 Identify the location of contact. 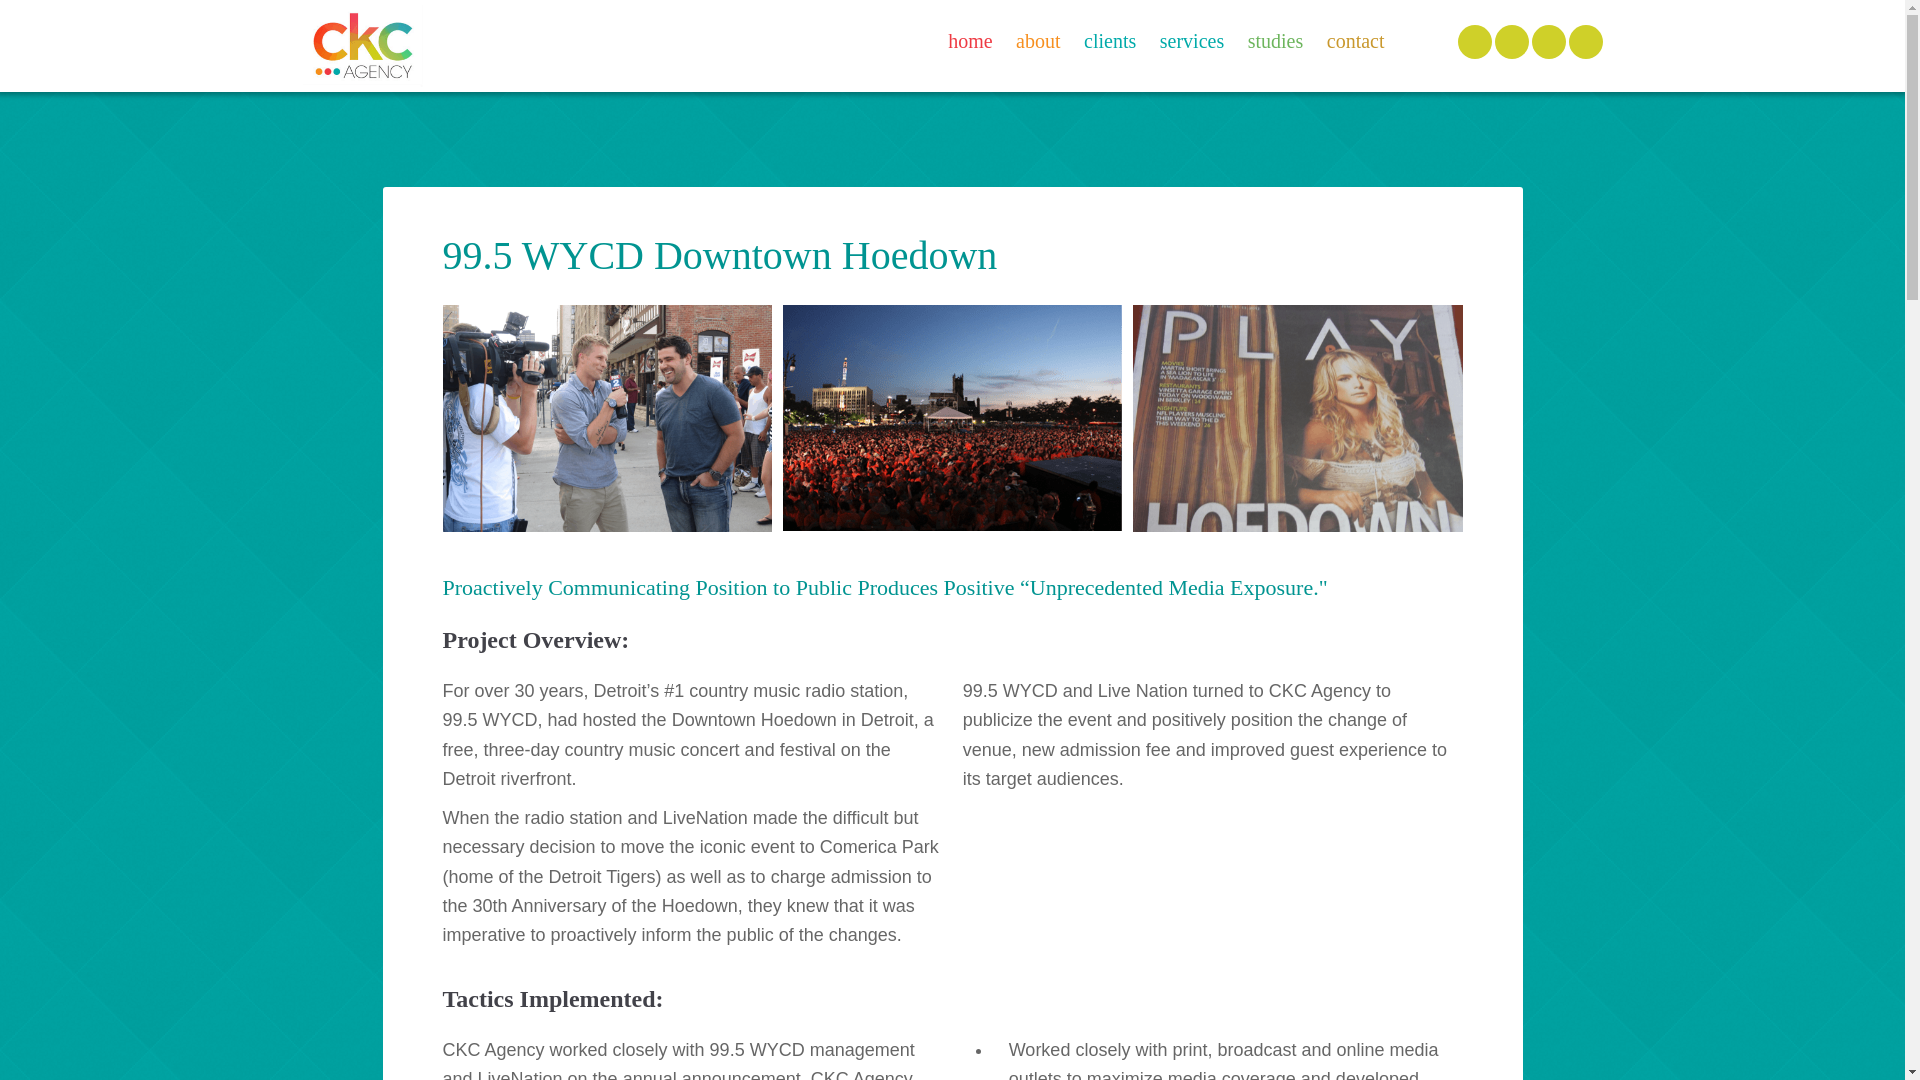
(1356, 40).